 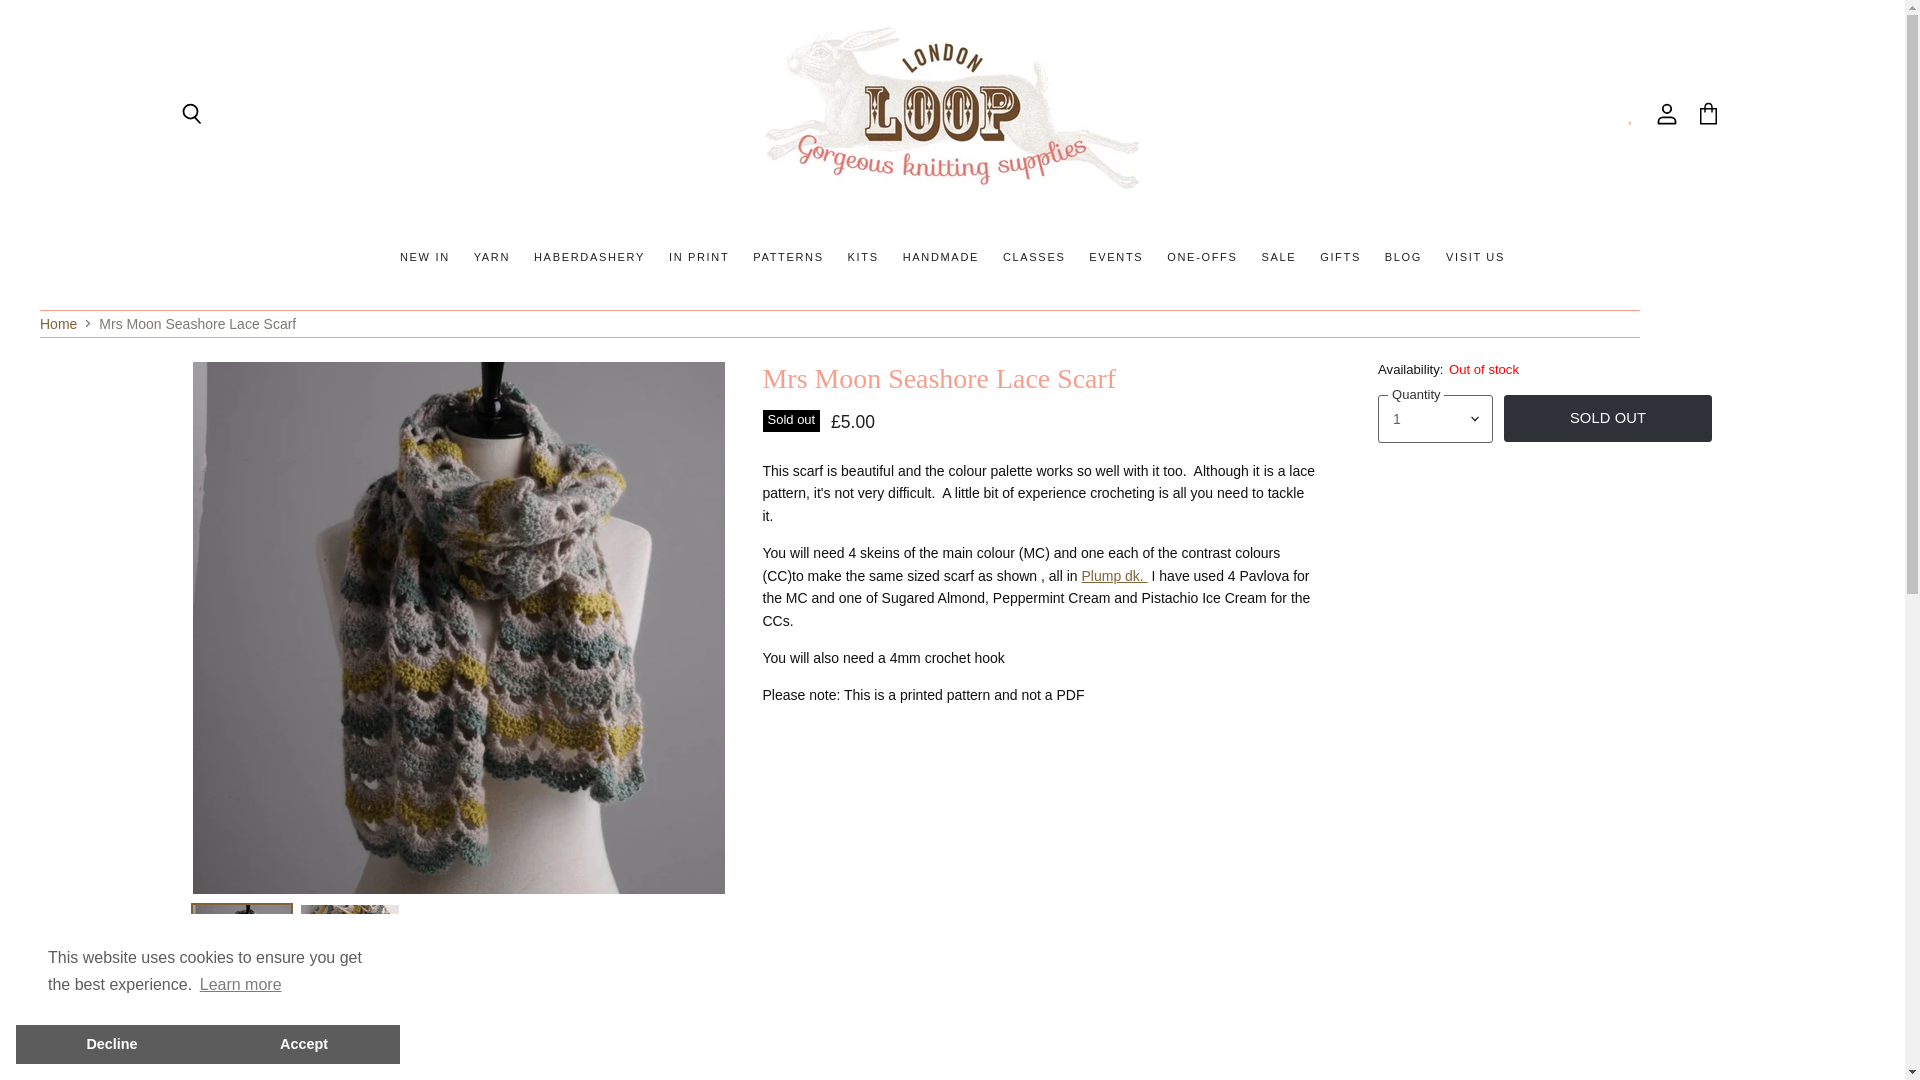 What do you see at coordinates (192, 114) in the screenshot?
I see `Search` at bounding box center [192, 114].